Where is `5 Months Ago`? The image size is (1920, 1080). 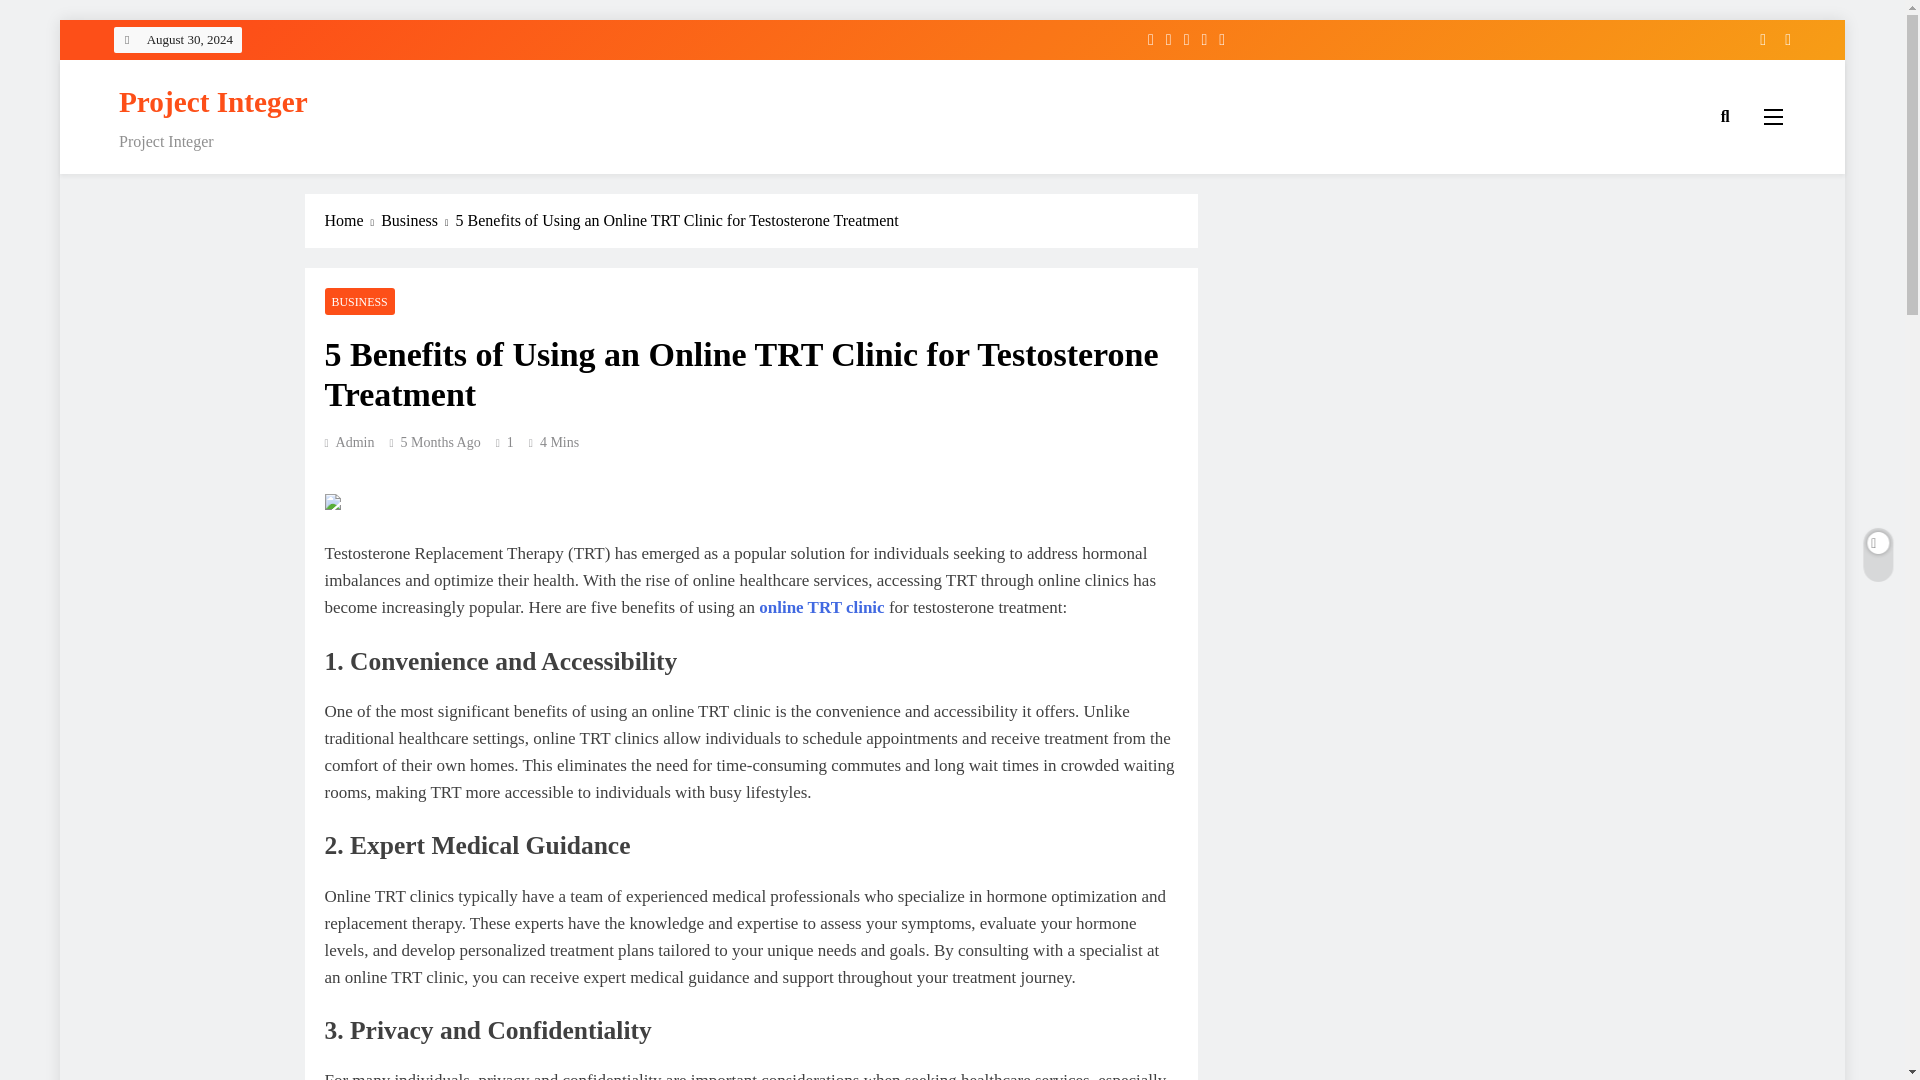 5 Months Ago is located at coordinates (441, 442).